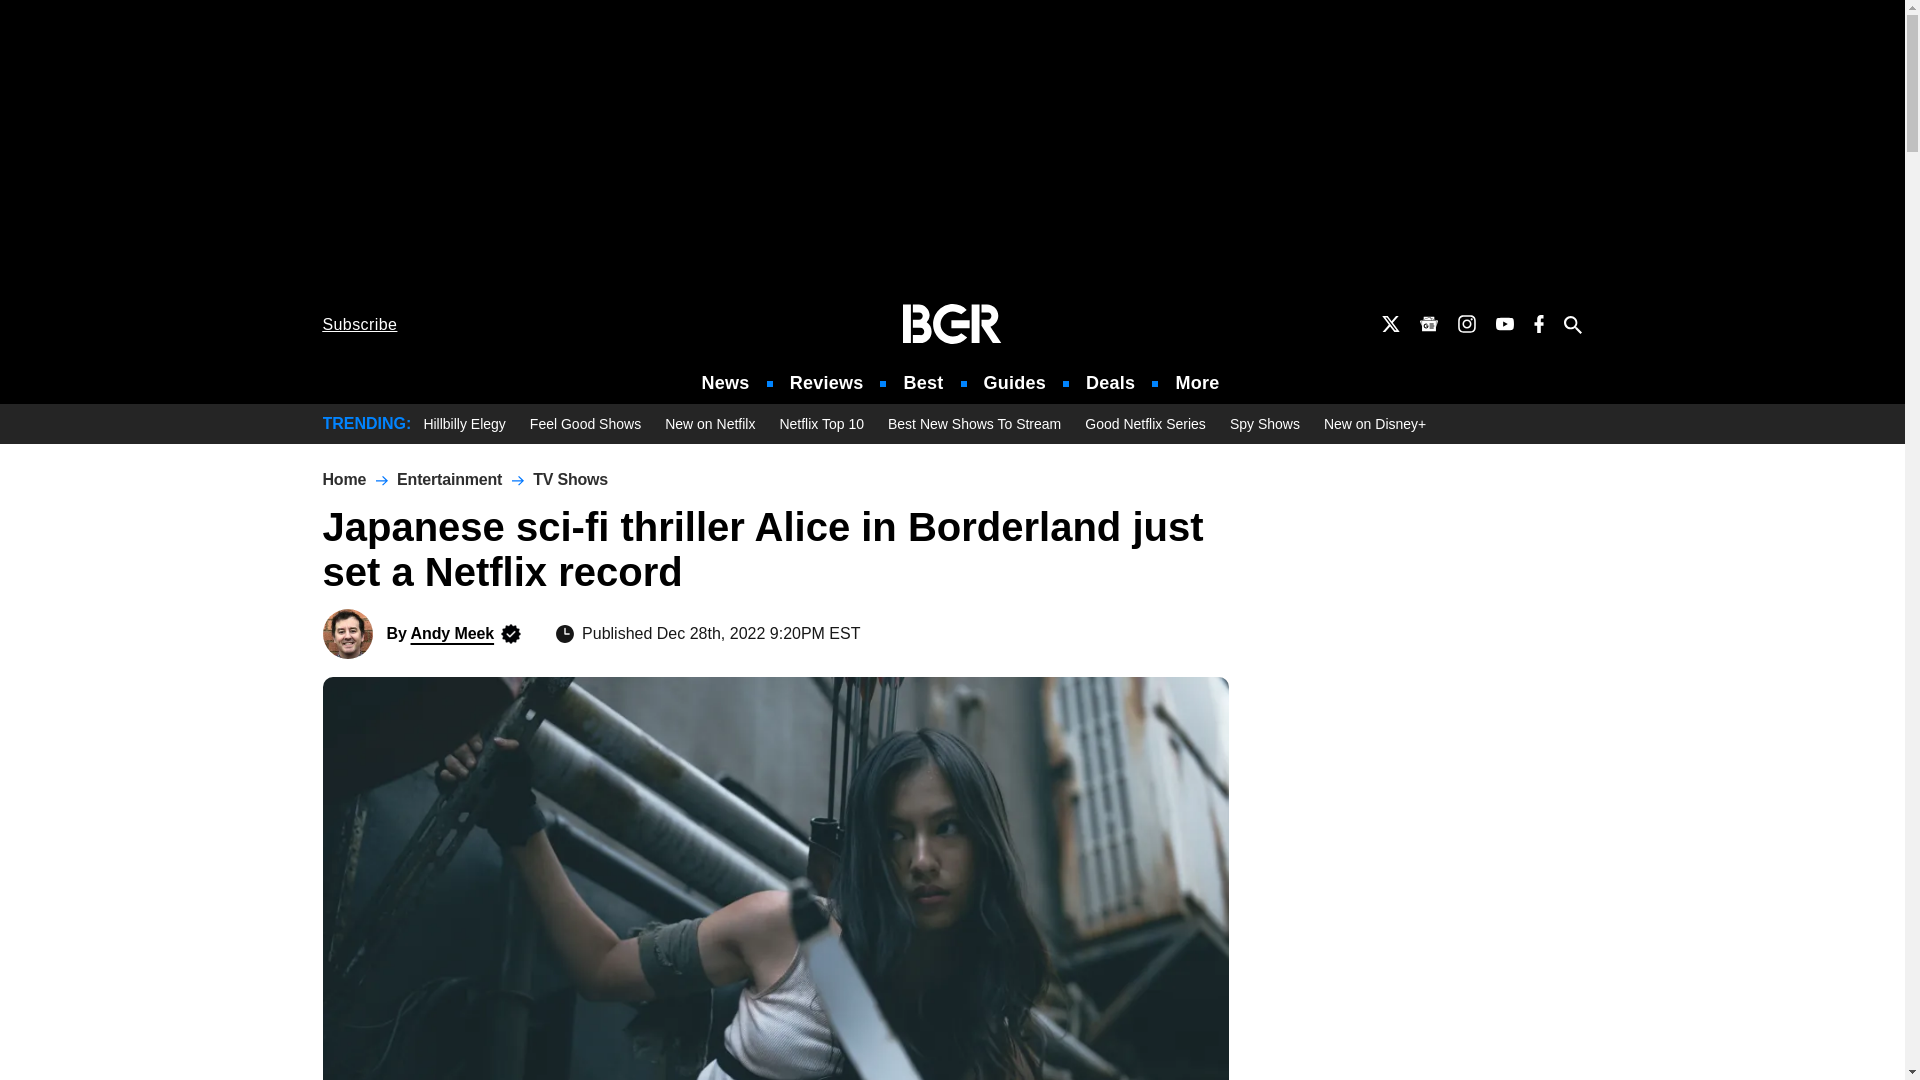  What do you see at coordinates (1014, 383) in the screenshot?
I see `Guides` at bounding box center [1014, 383].